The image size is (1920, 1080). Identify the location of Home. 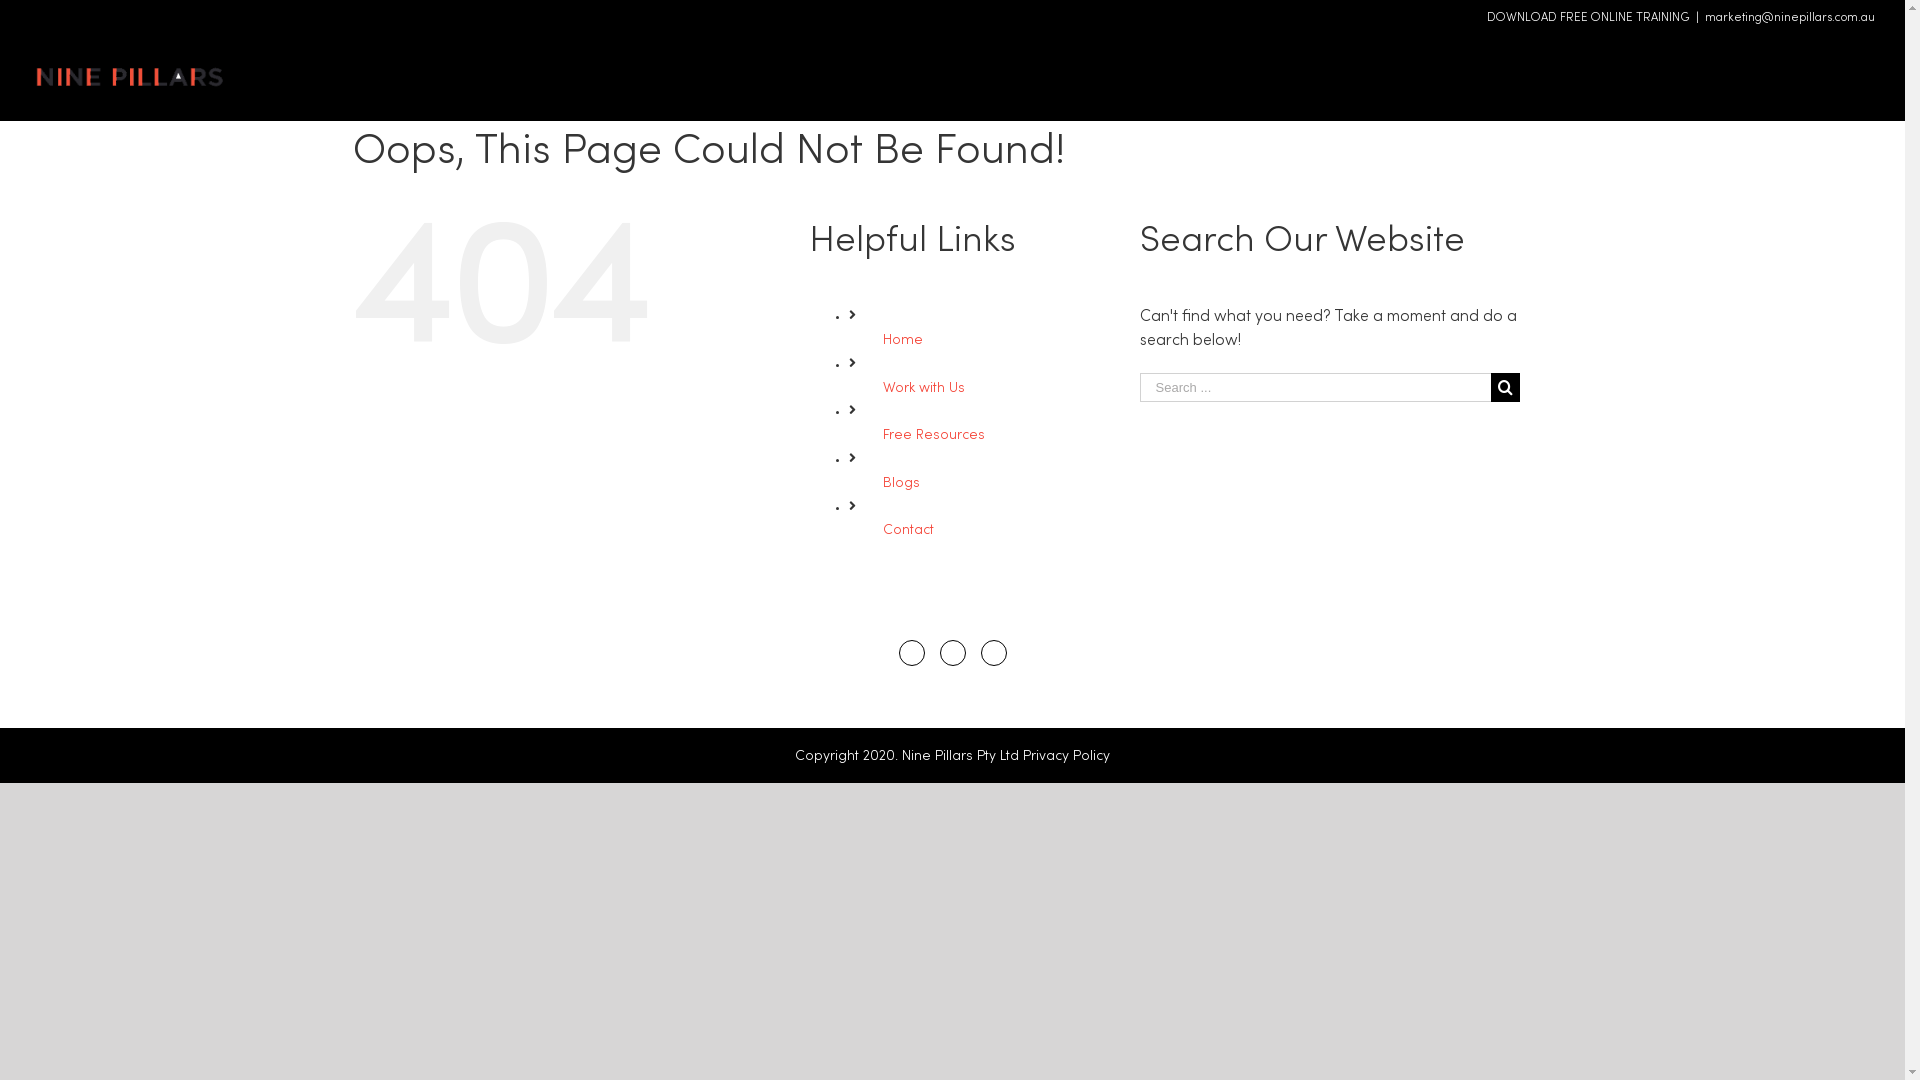
(1492, 64).